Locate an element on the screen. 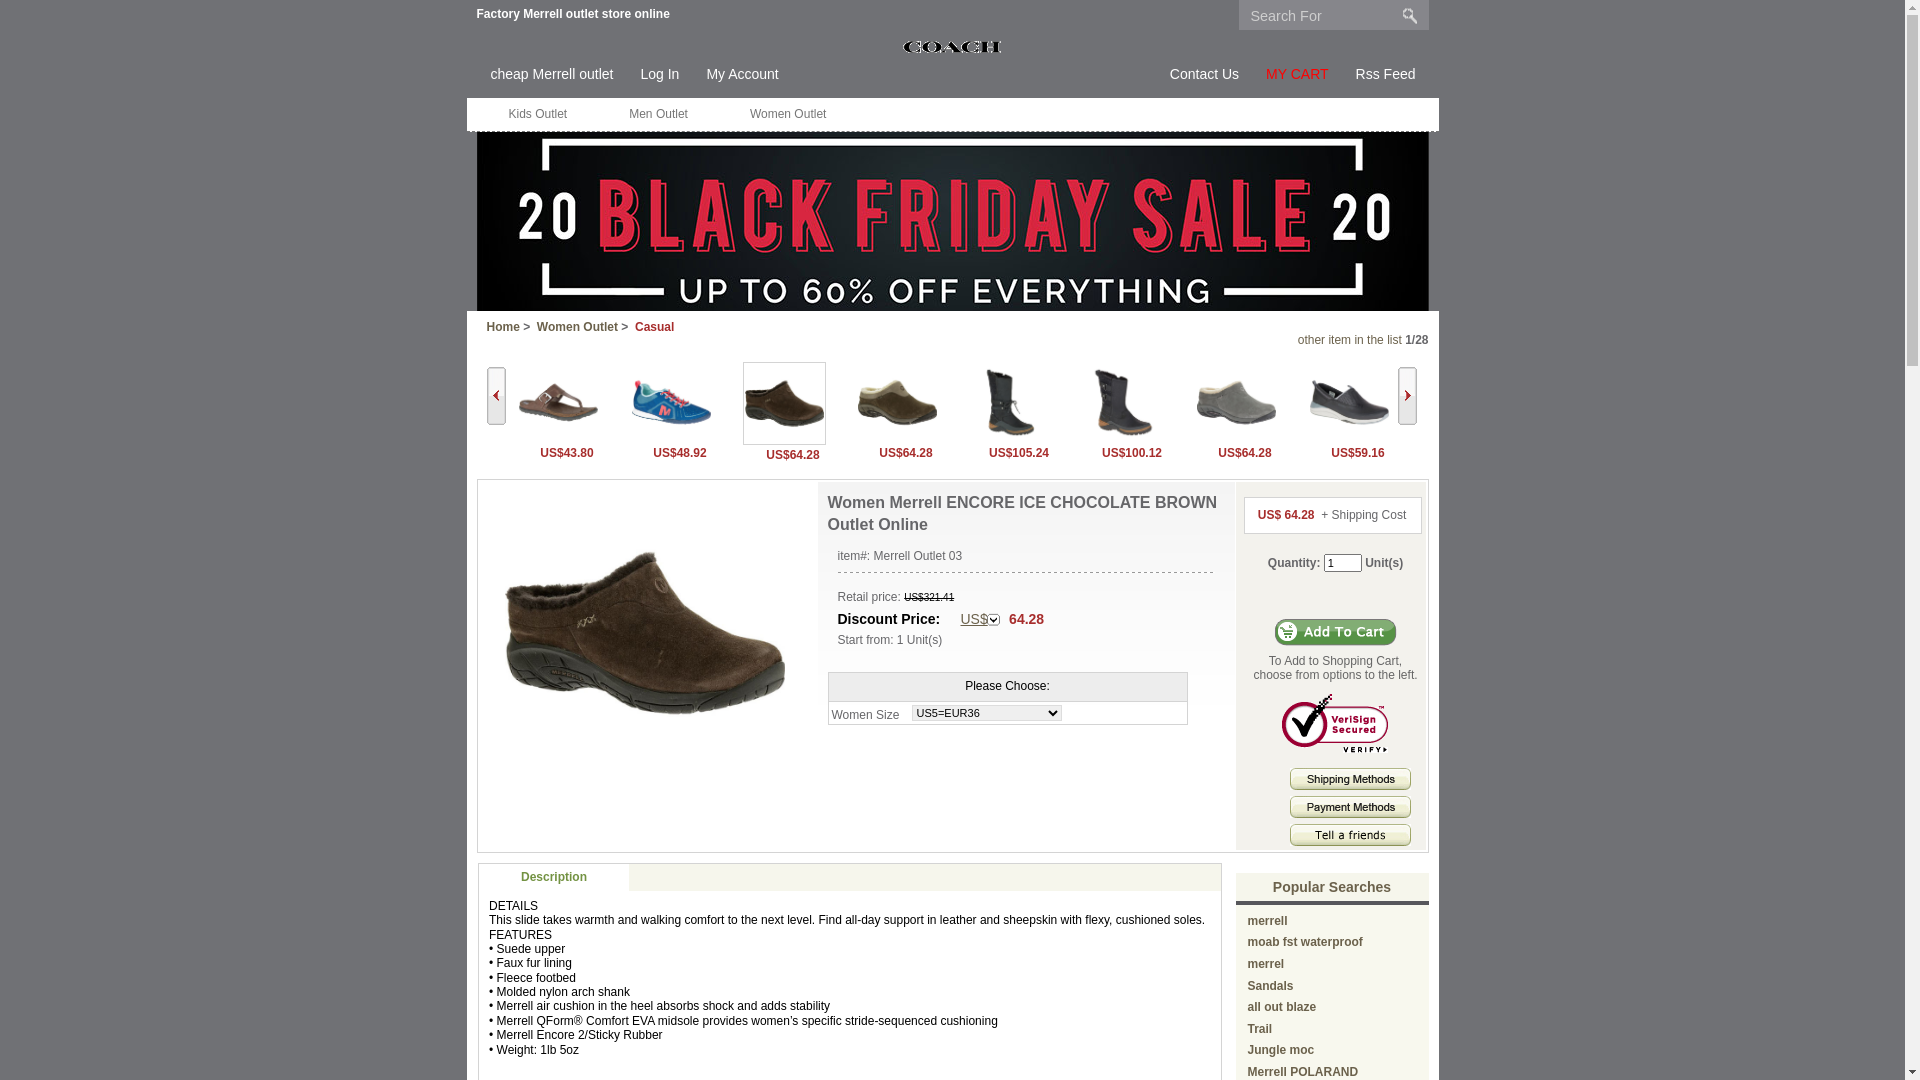 The image size is (1920, 1080).  Women Merrell APPLAUD MOC BLACK Outlet Online  is located at coordinates (1348, 402).